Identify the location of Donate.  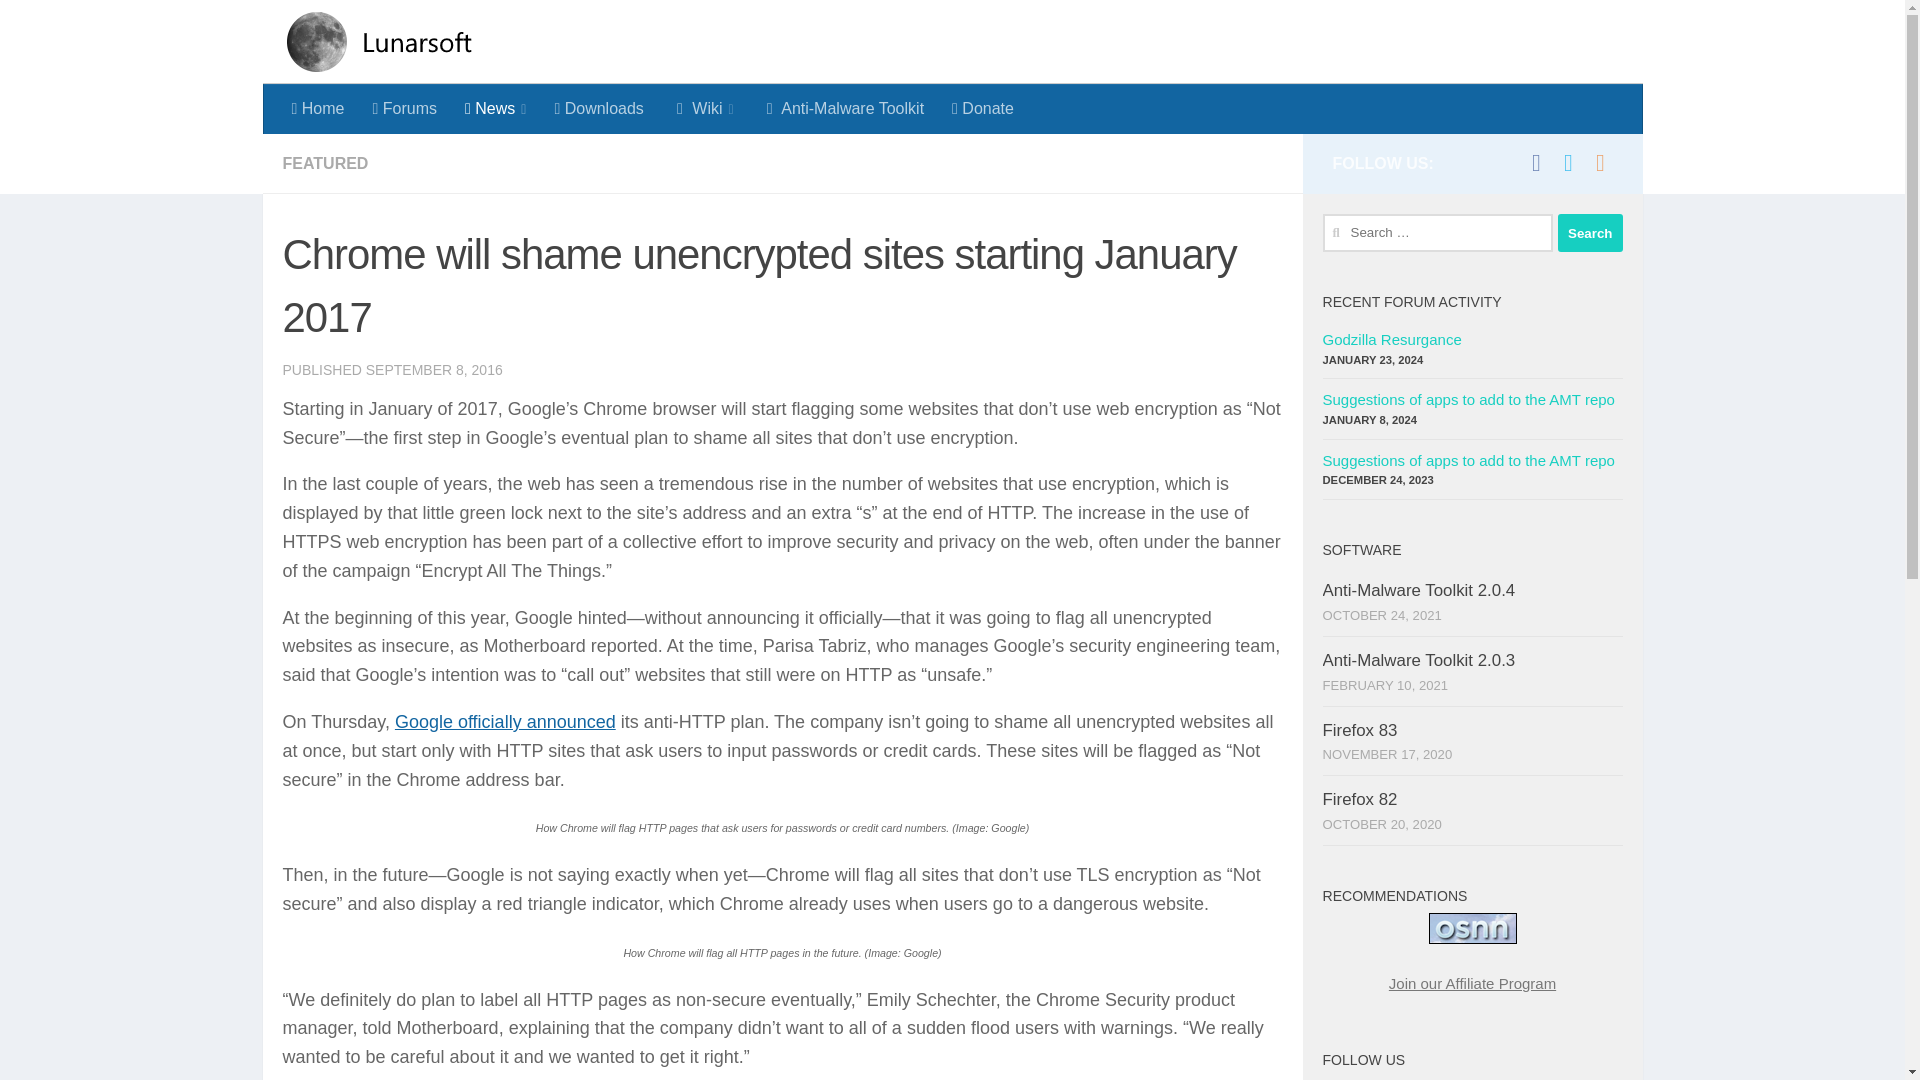
(982, 108).